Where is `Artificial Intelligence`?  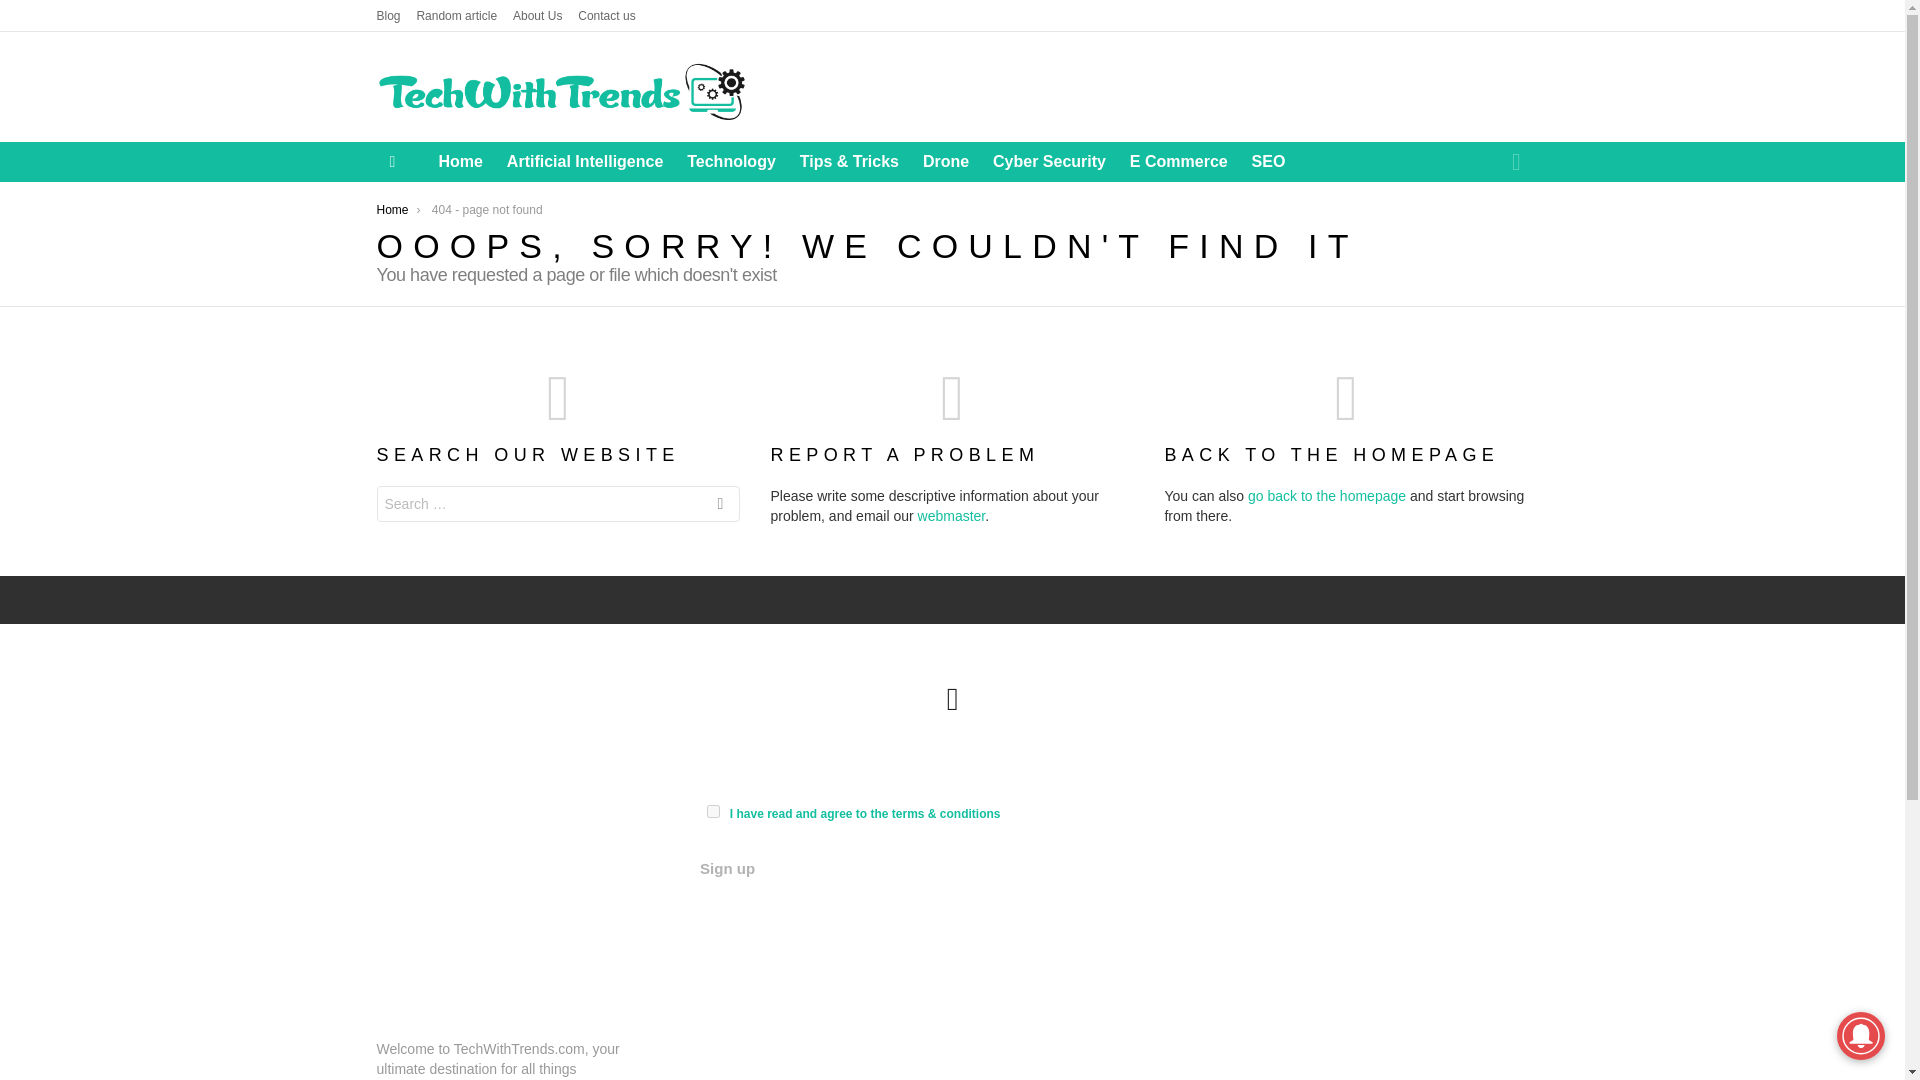
Artificial Intelligence is located at coordinates (585, 162).